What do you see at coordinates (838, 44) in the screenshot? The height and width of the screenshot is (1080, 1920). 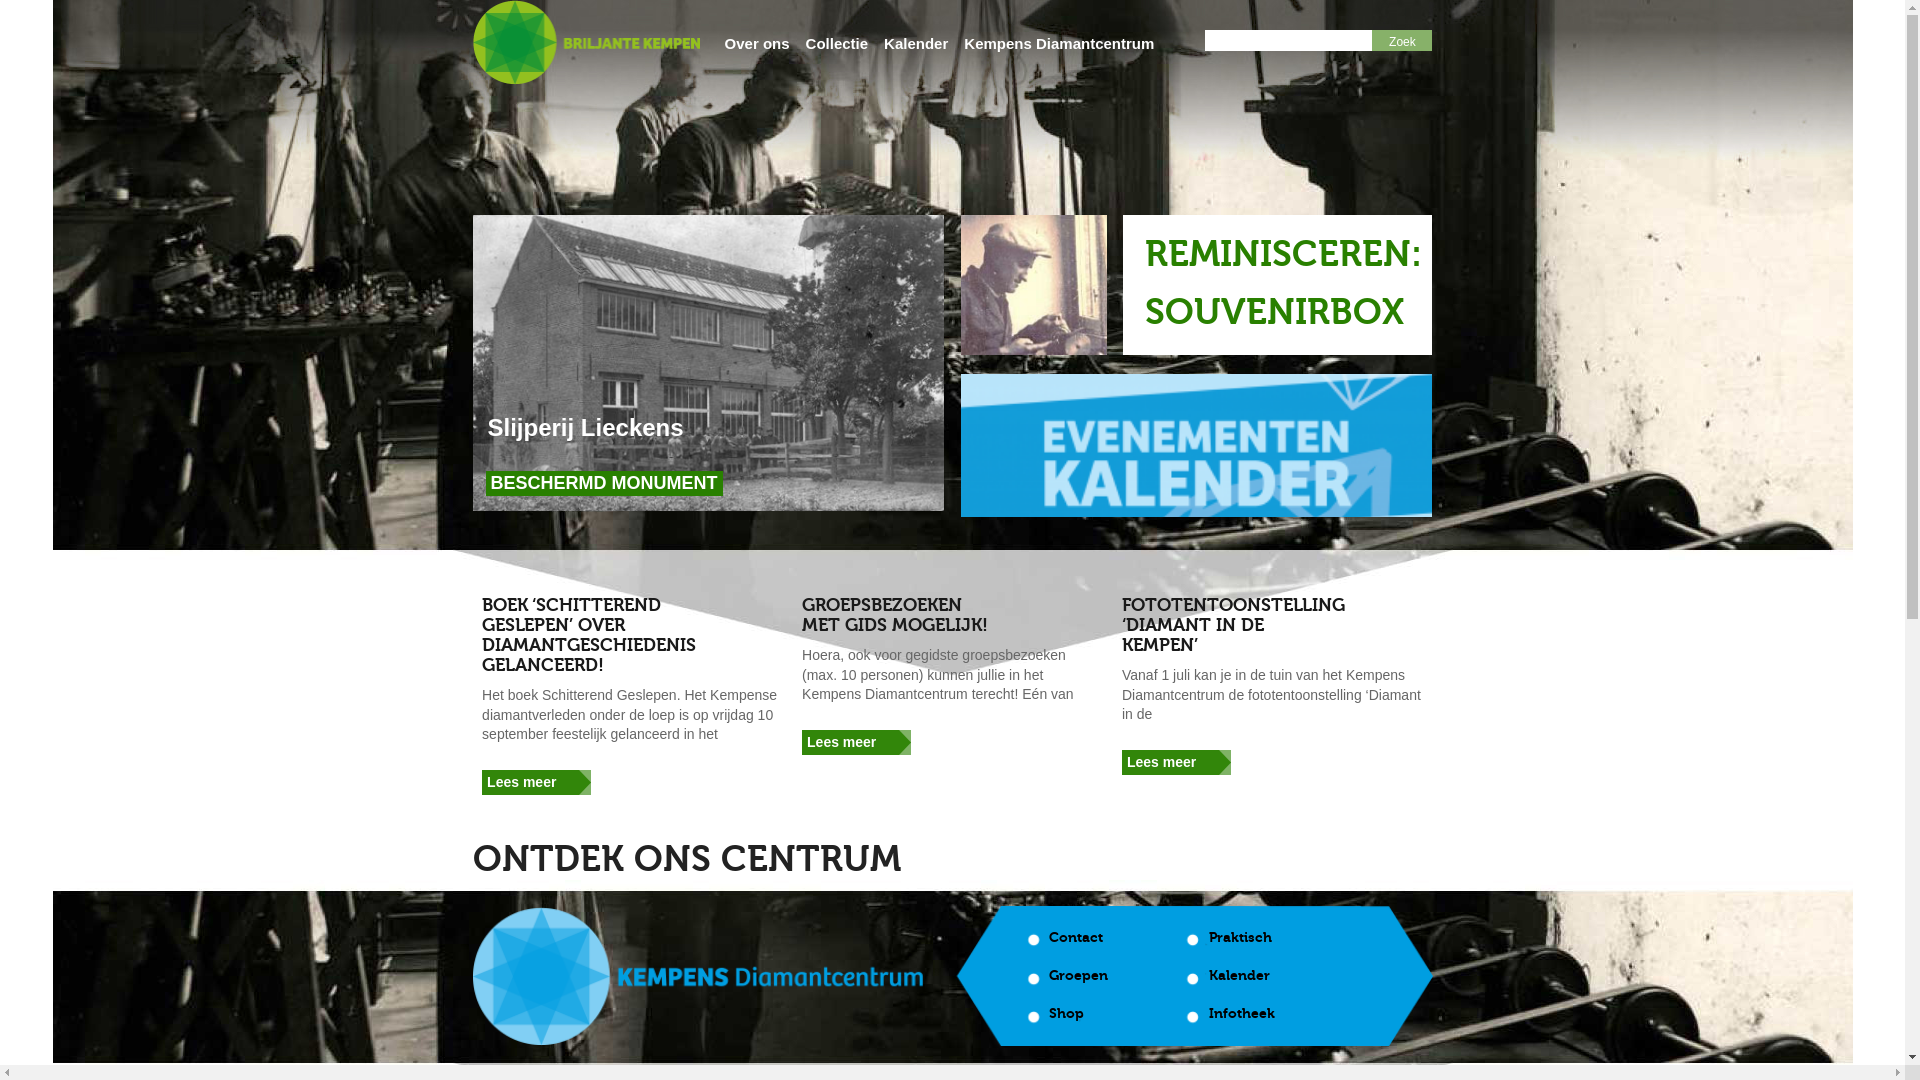 I see `Collectie` at bounding box center [838, 44].